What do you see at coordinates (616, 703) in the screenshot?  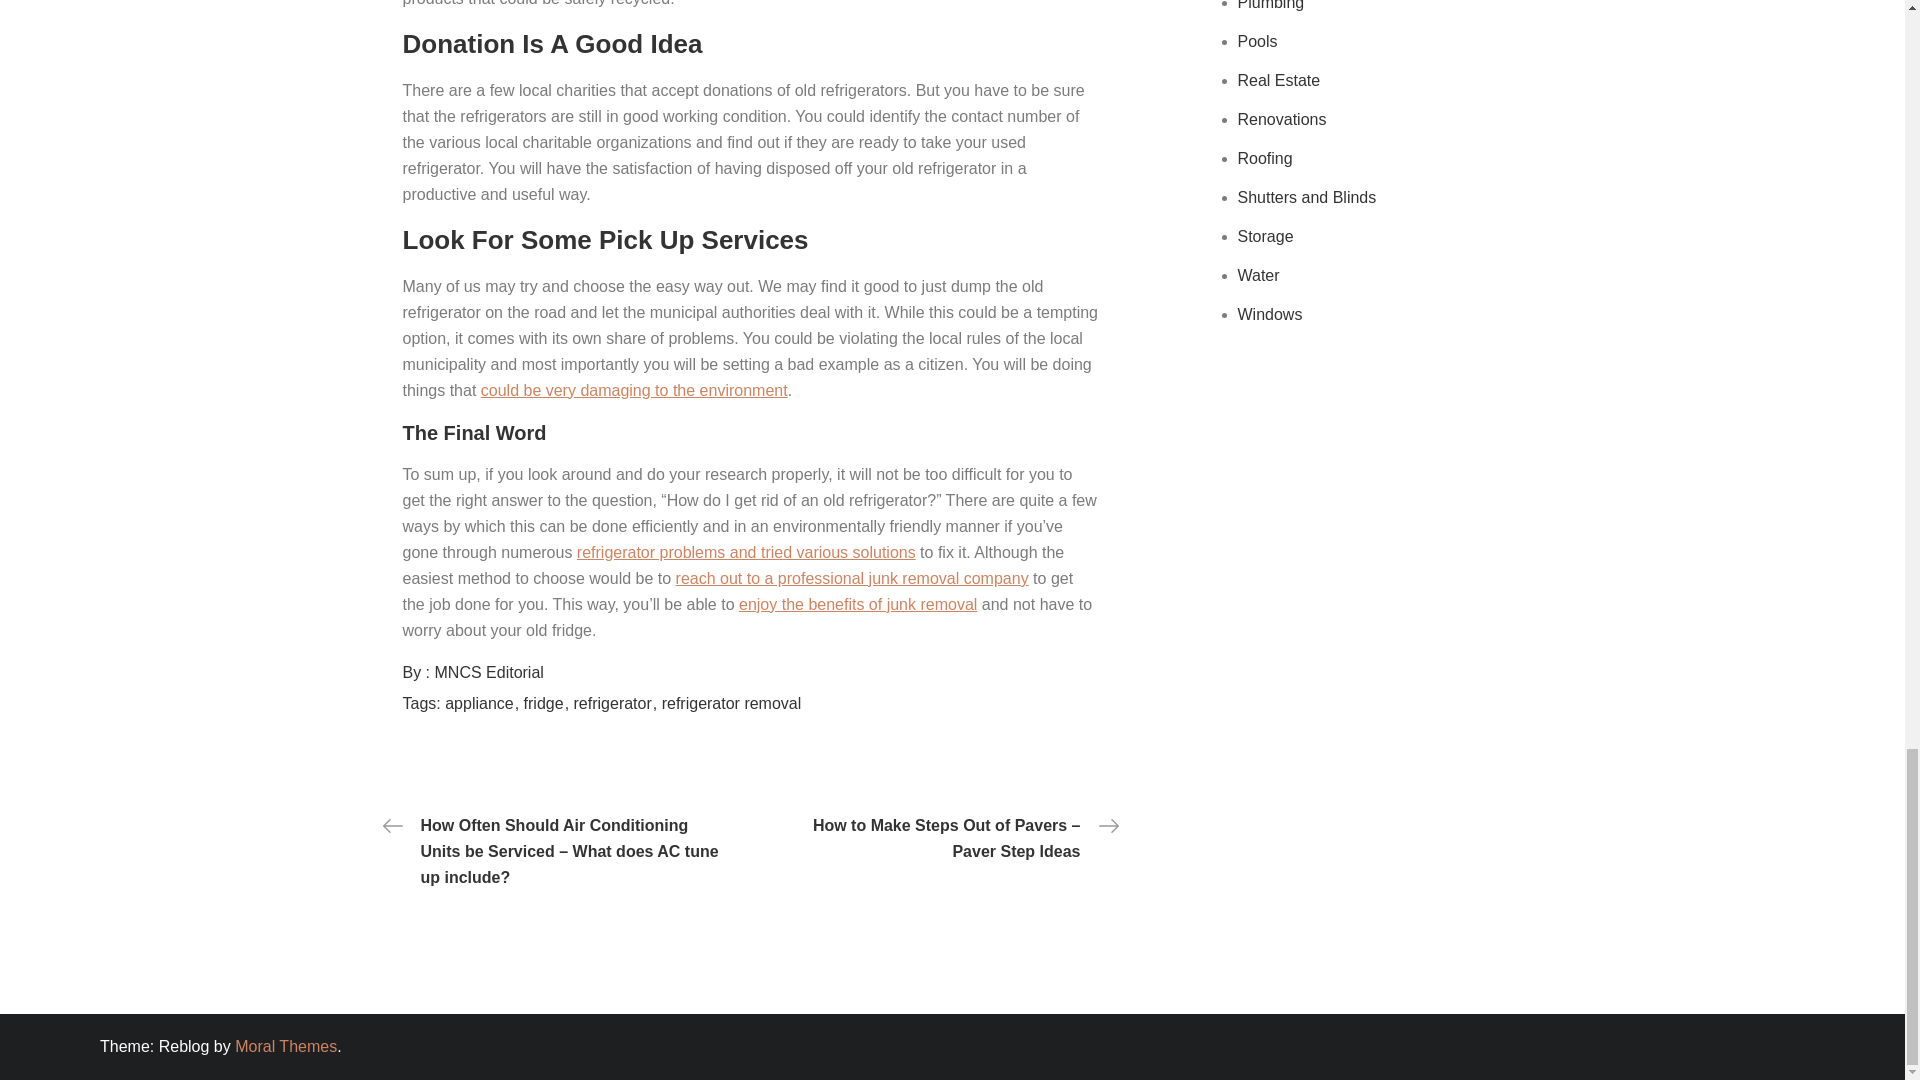 I see `refrigerator` at bounding box center [616, 703].